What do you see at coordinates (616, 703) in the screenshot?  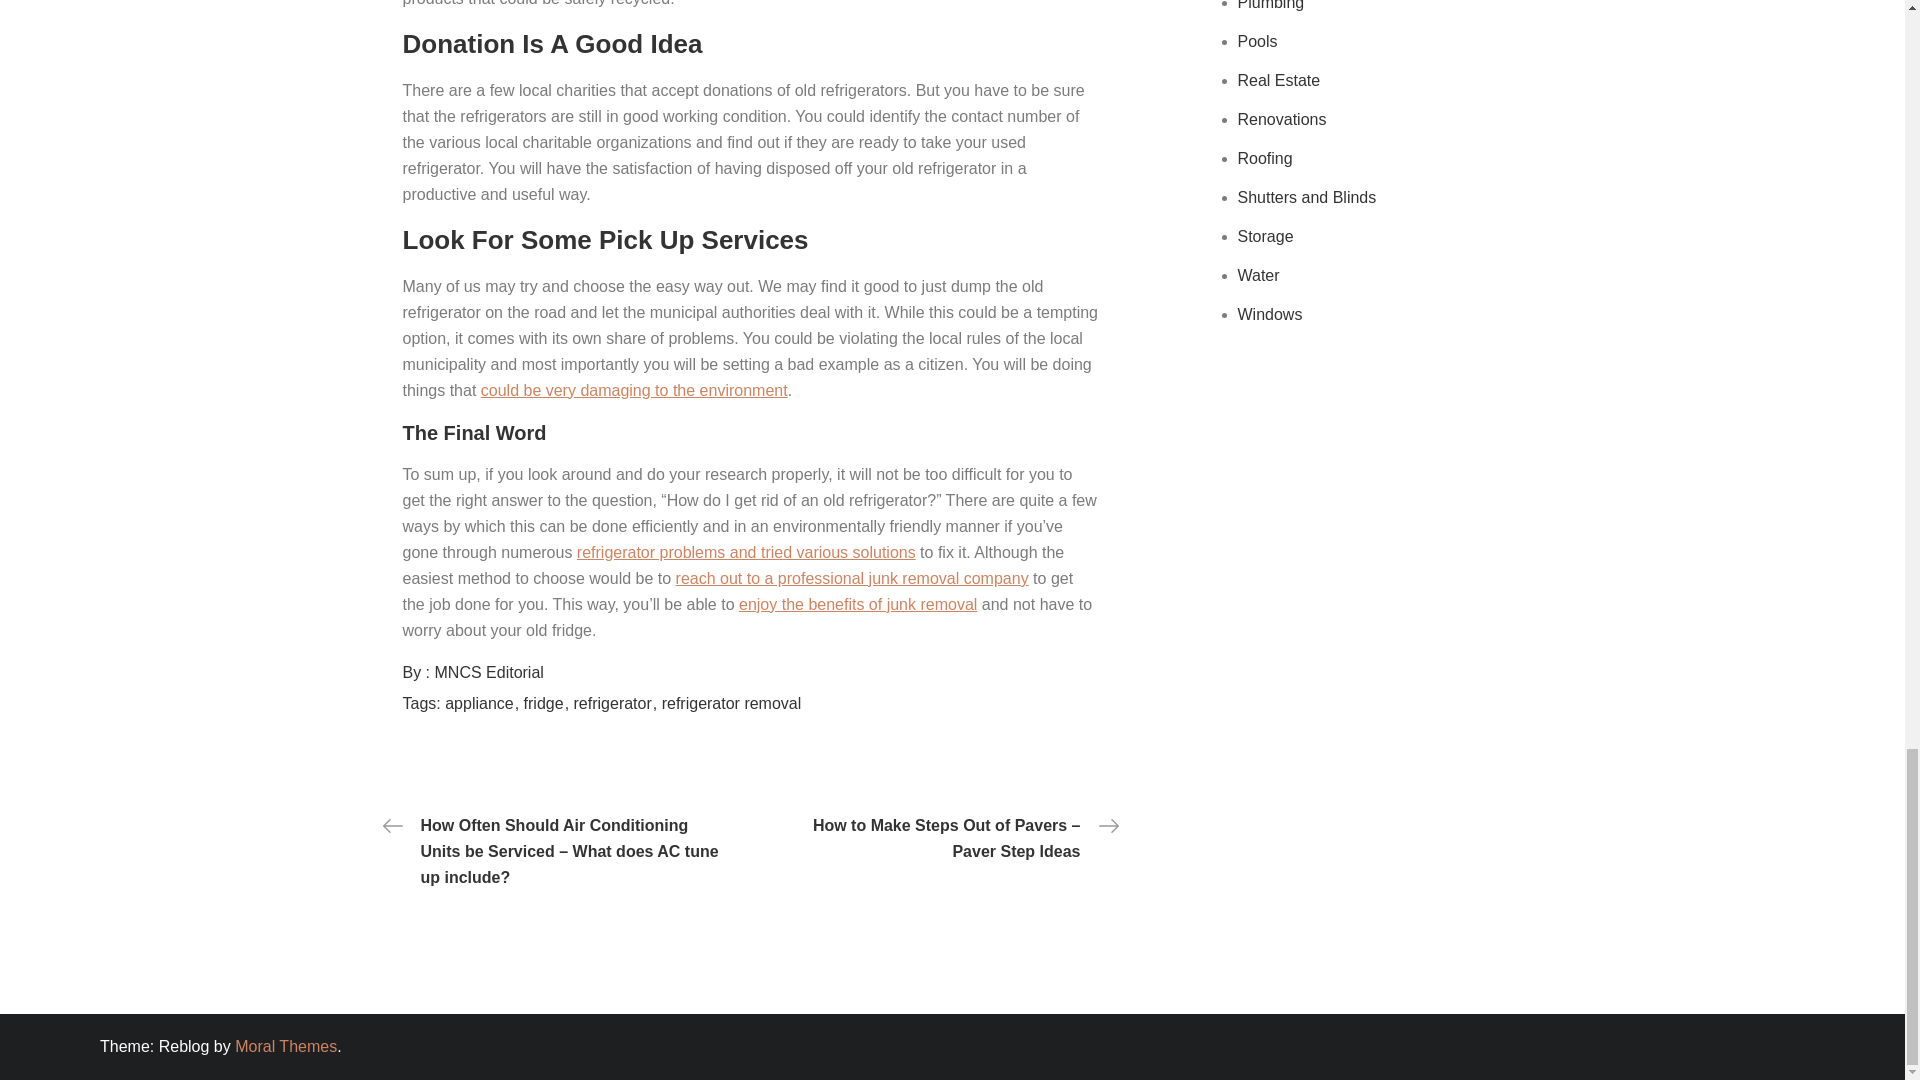 I see `refrigerator` at bounding box center [616, 703].